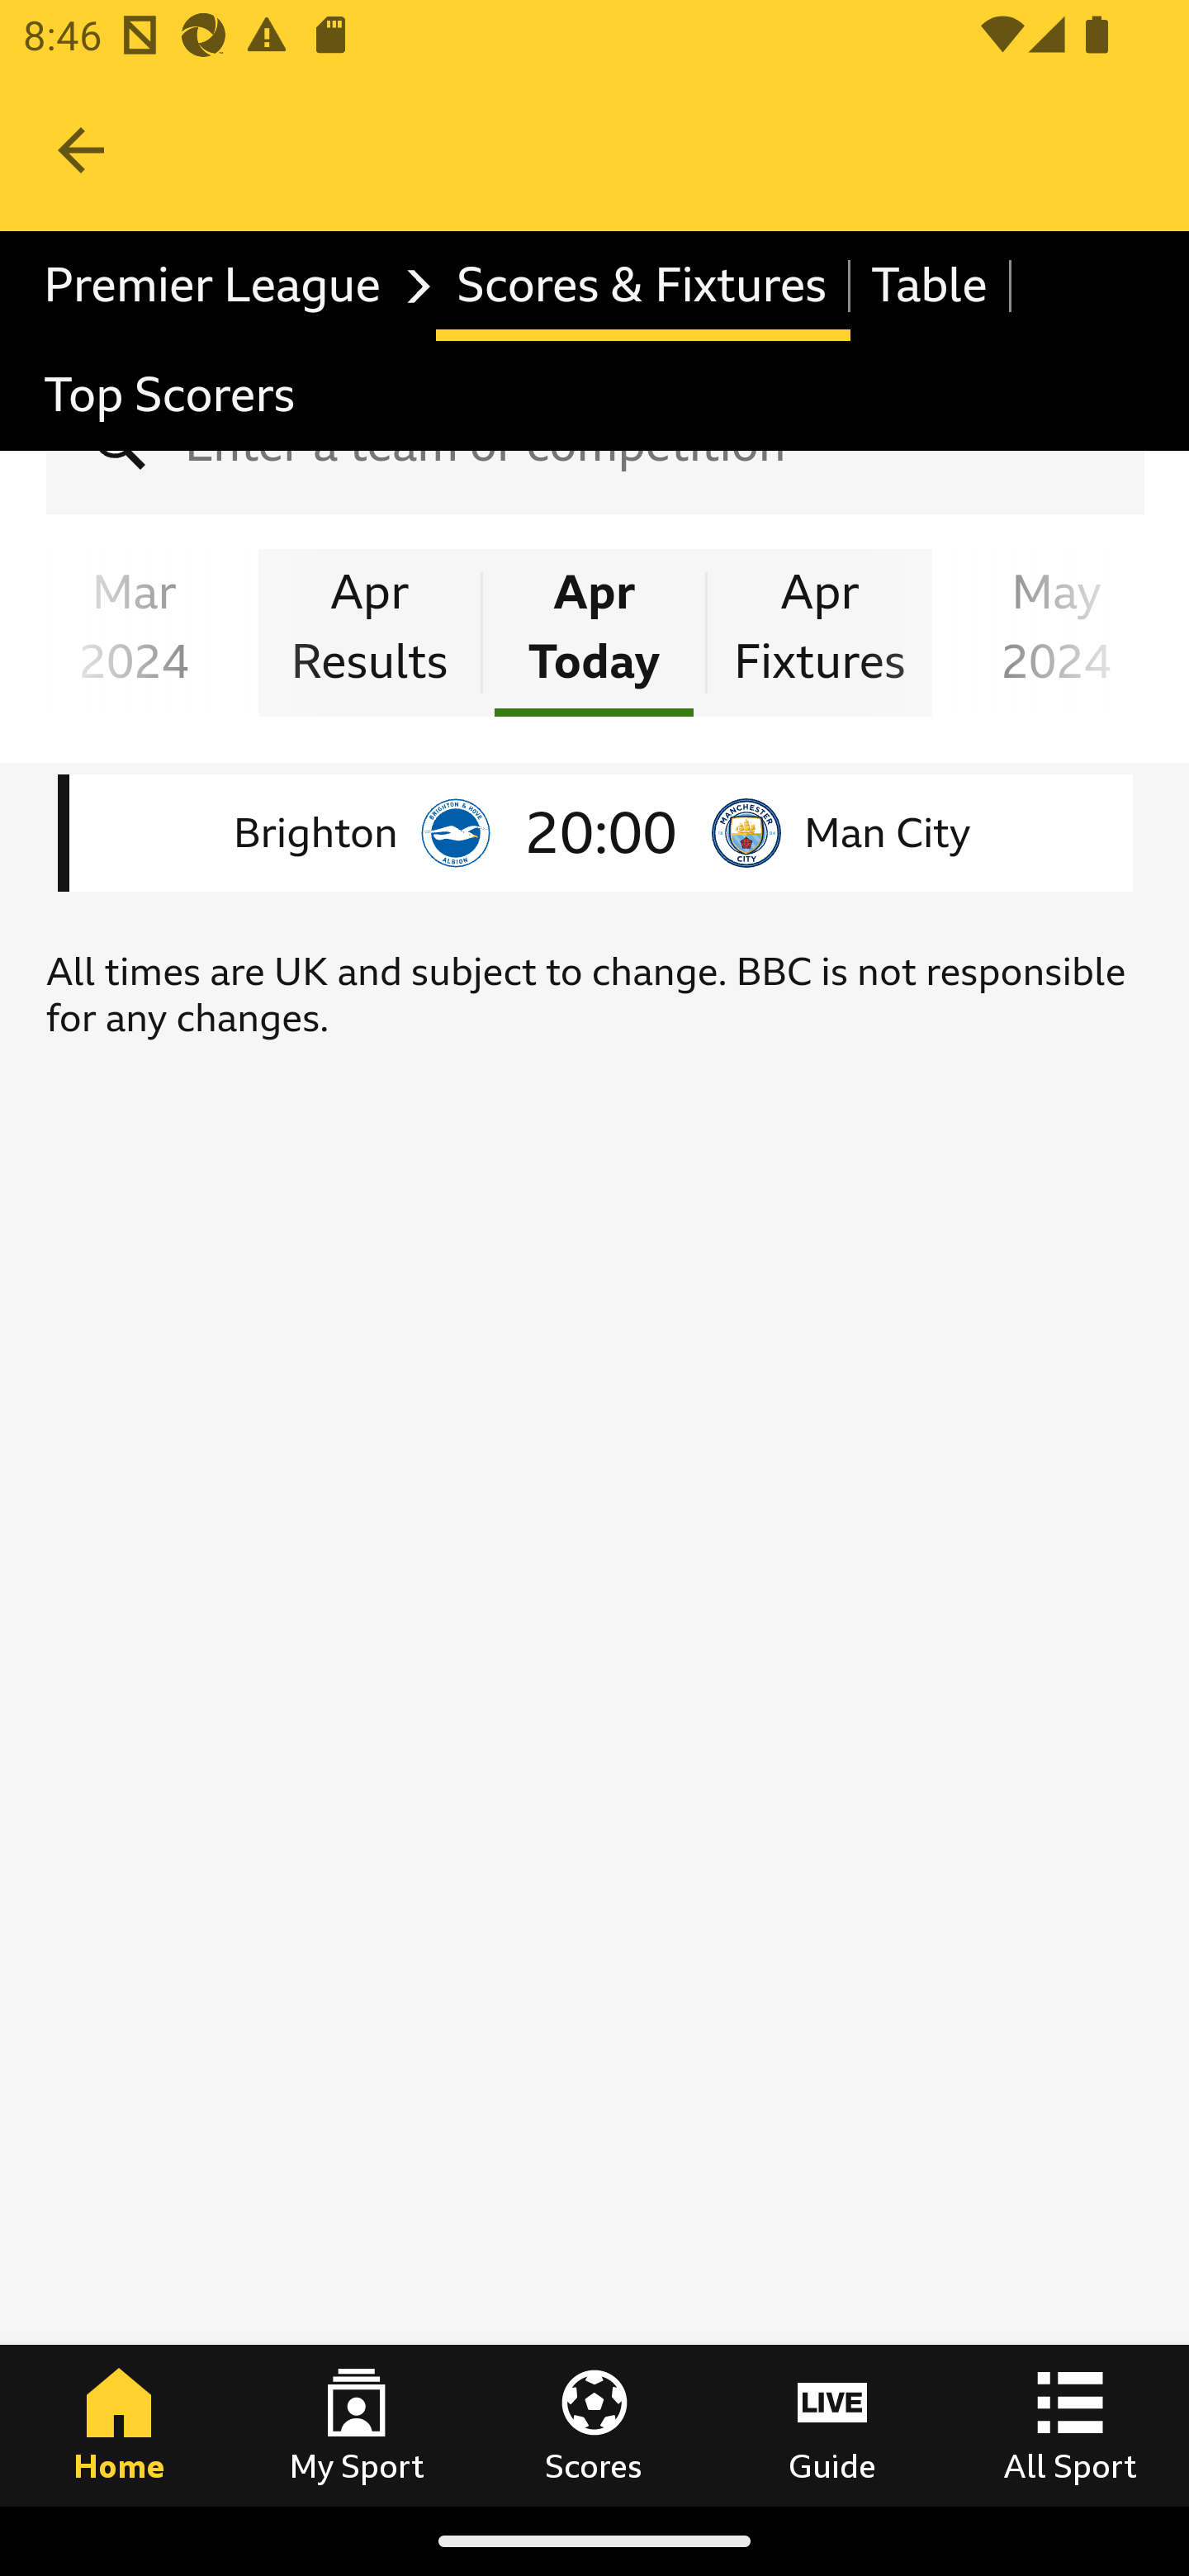 This screenshot has width=1189, height=2576. I want to click on My Sport, so click(357, 2425).